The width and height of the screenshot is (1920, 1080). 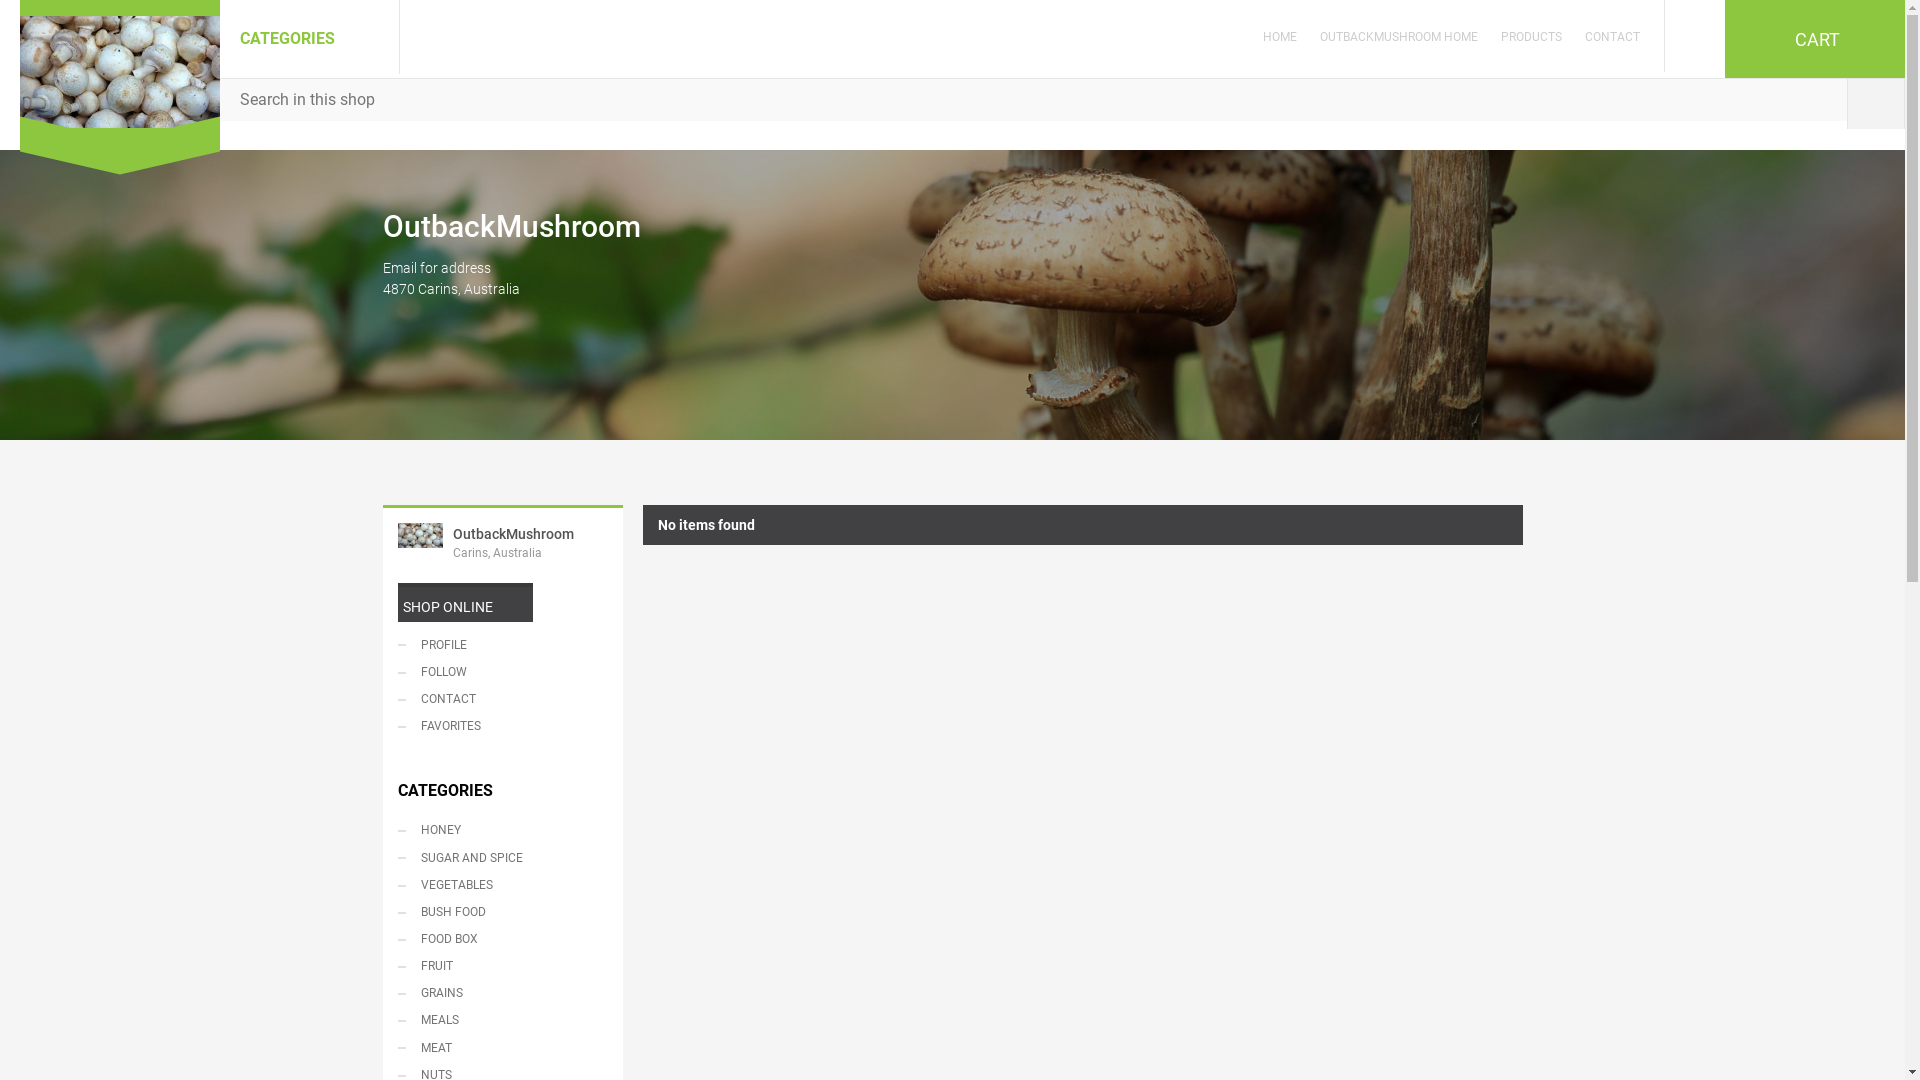 I want to click on FRUIT, so click(x=503, y=966).